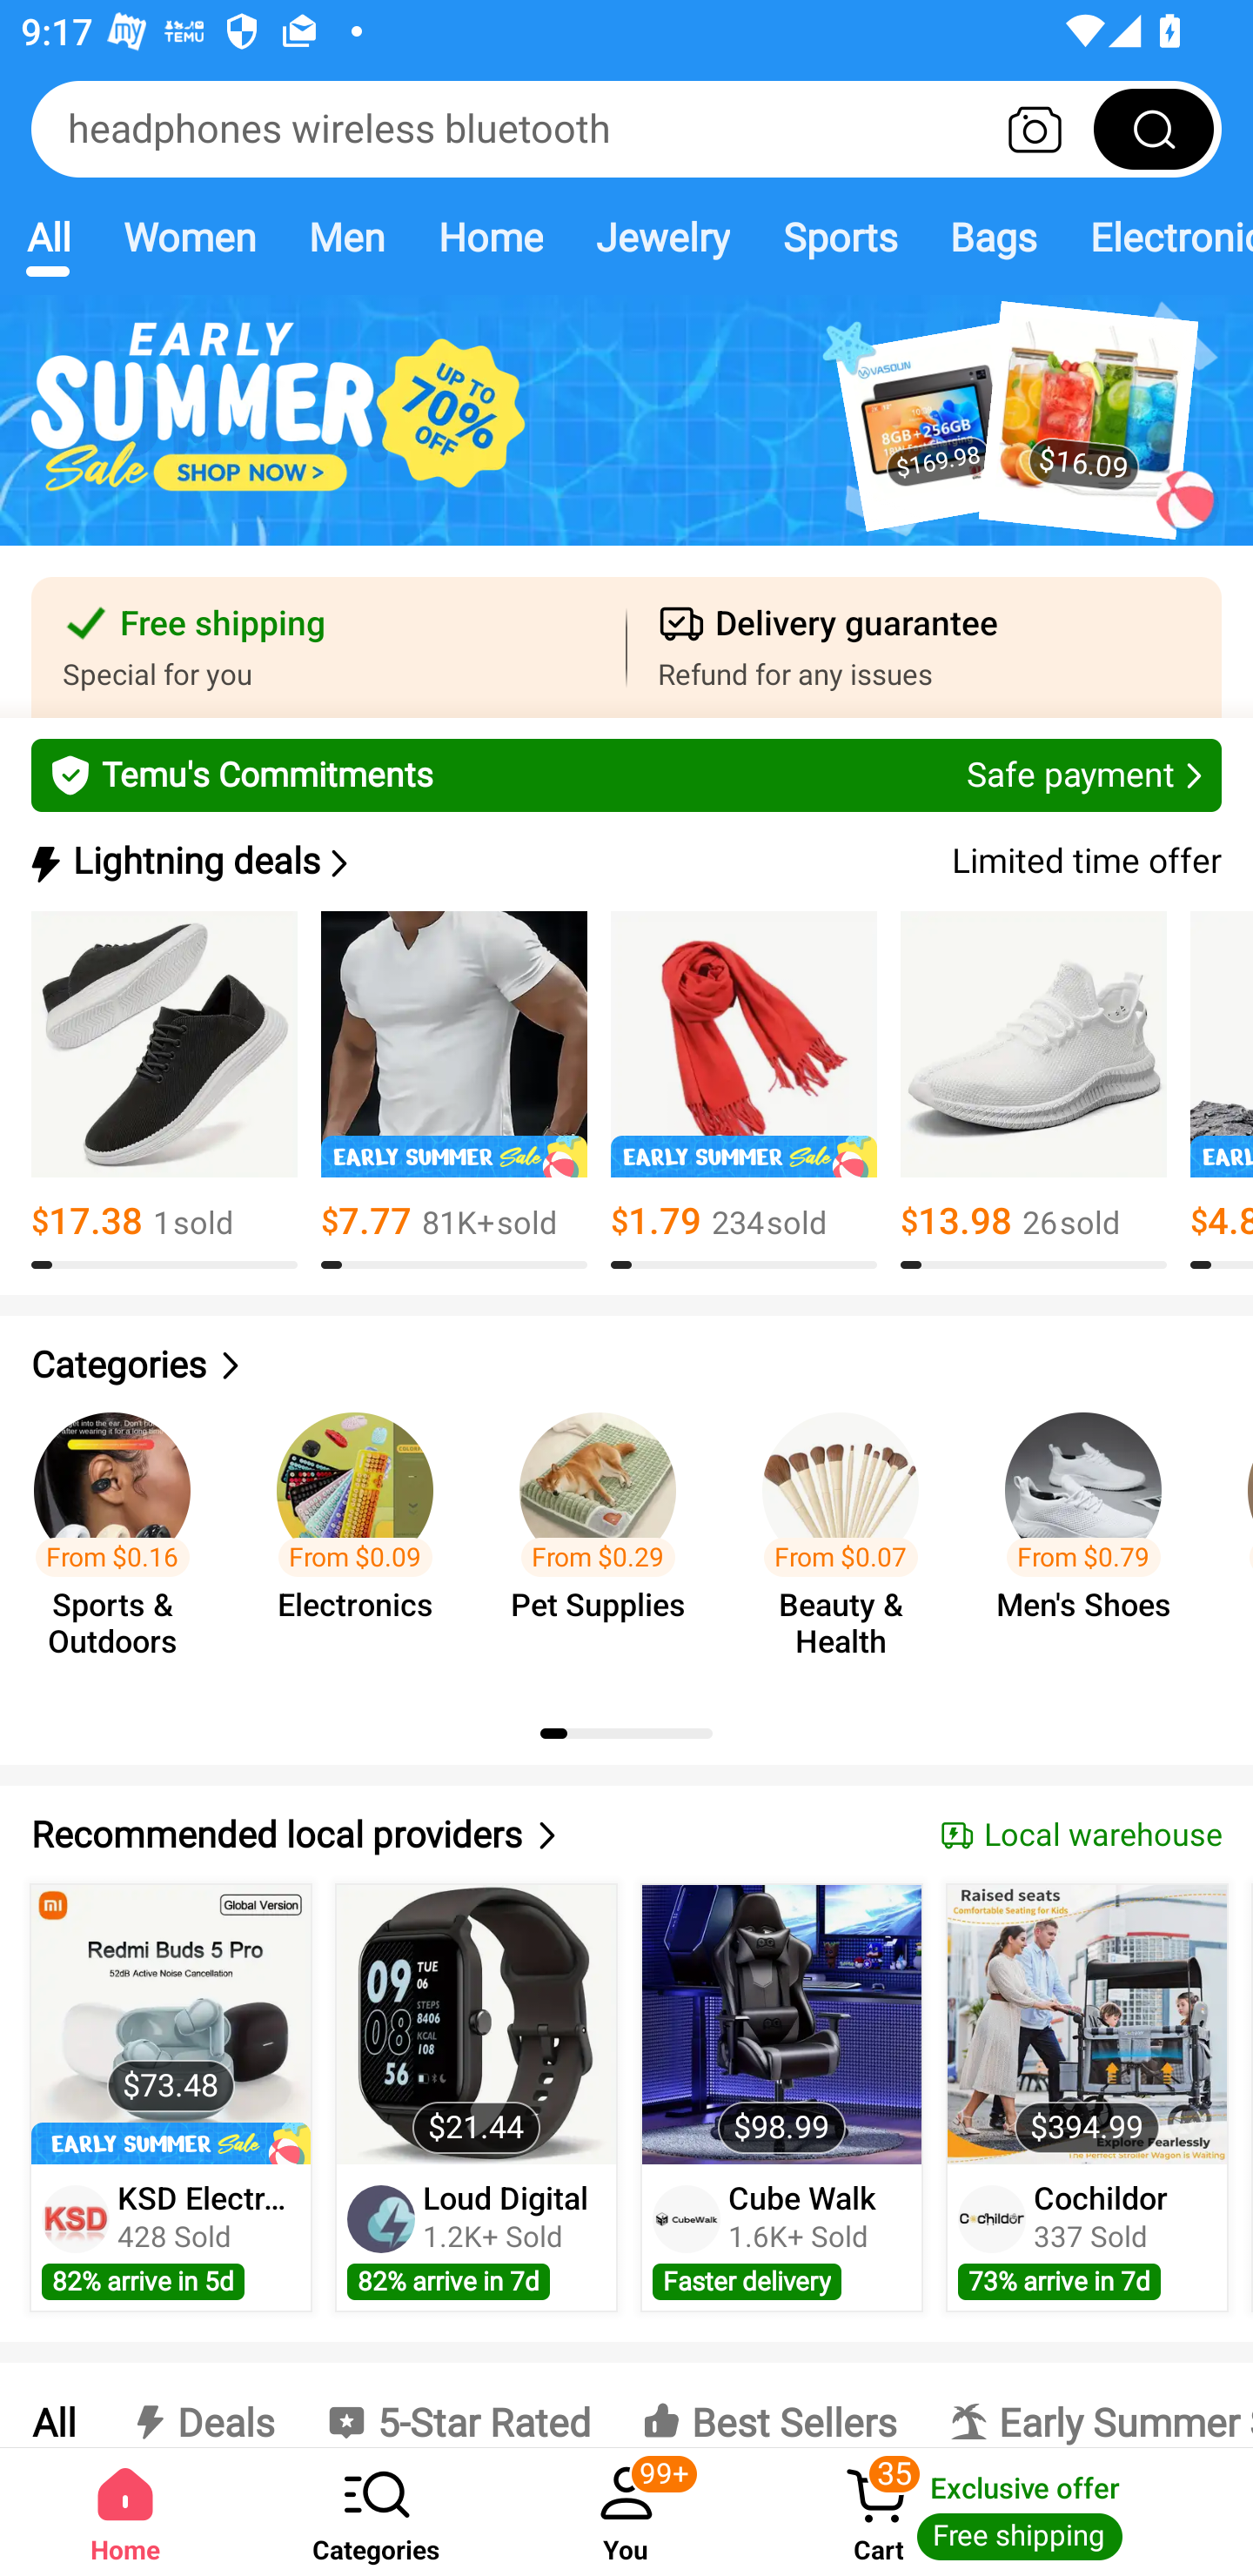 The width and height of the screenshot is (1253, 2576). What do you see at coordinates (125, 2512) in the screenshot?
I see `Home` at bounding box center [125, 2512].